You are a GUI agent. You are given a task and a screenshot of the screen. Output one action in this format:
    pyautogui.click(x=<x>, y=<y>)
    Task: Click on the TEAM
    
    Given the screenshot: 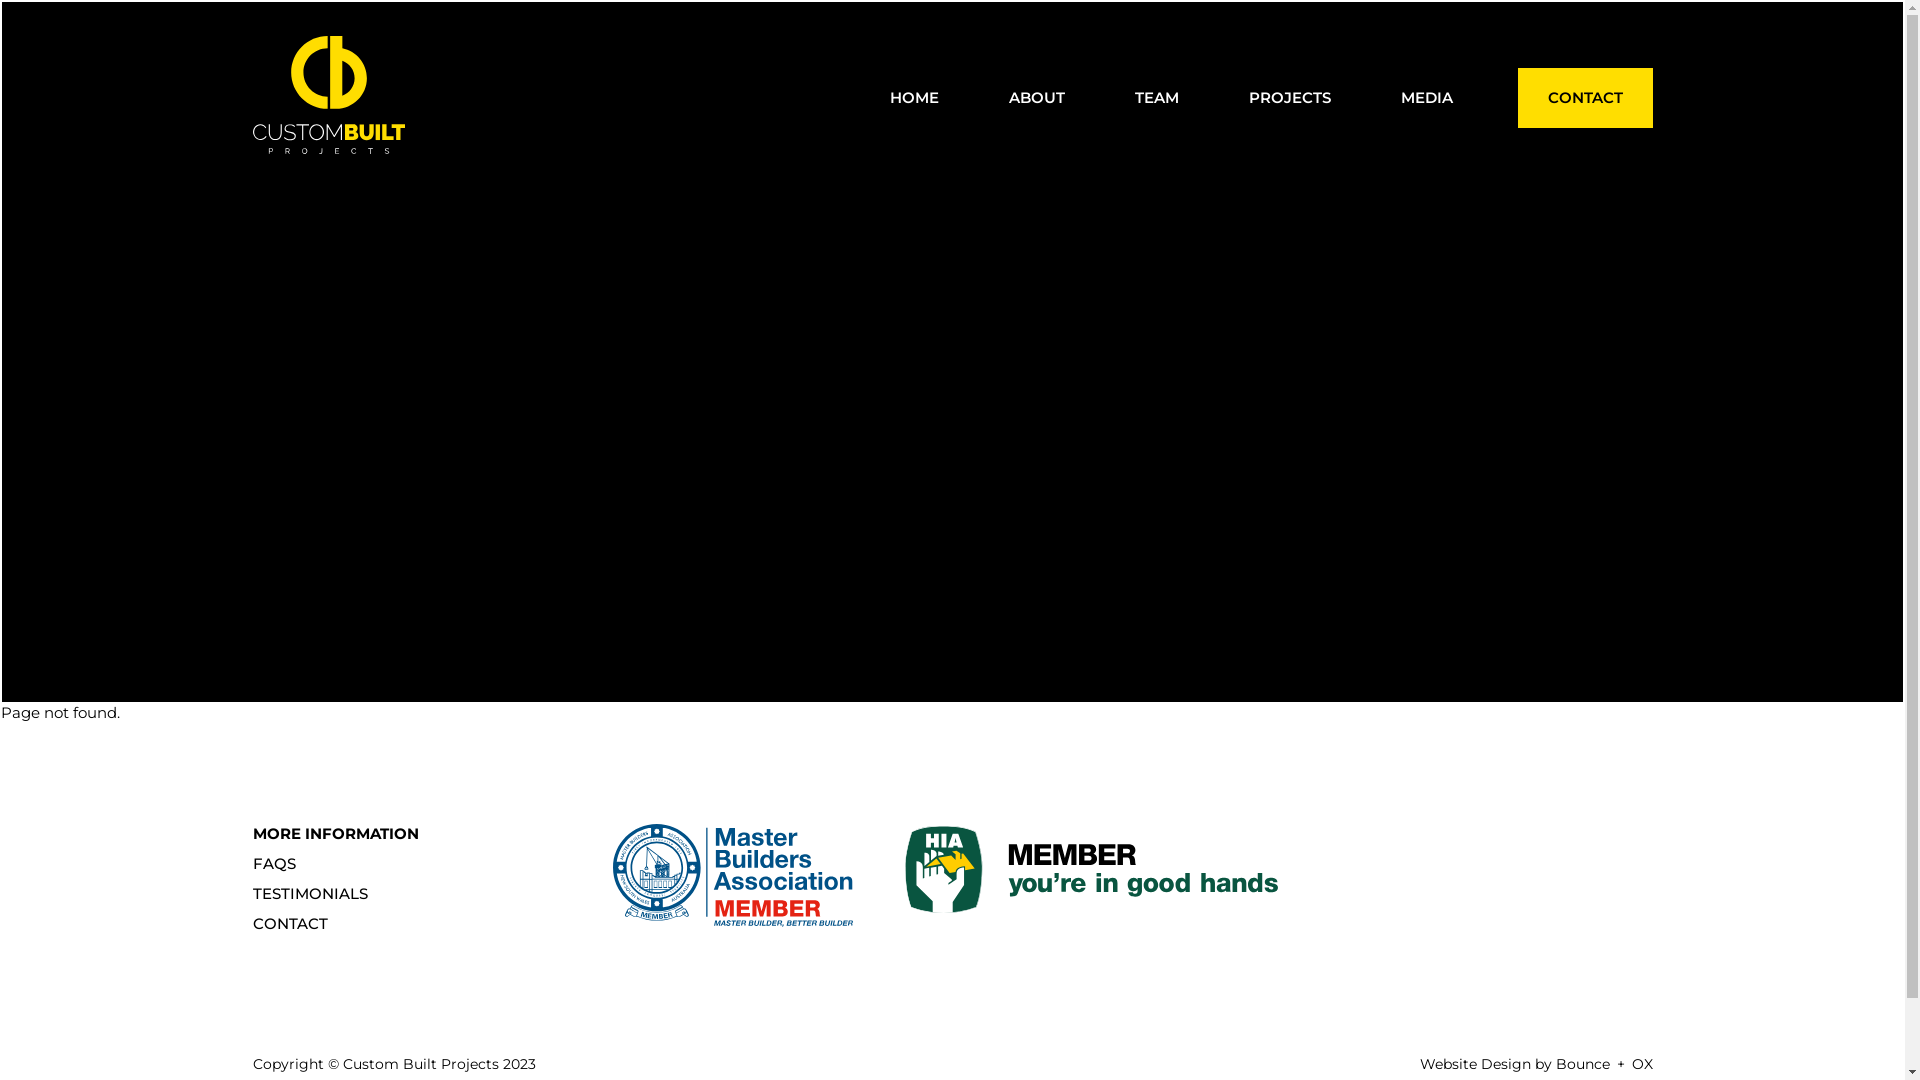 What is the action you would take?
    pyautogui.click(x=1156, y=95)
    